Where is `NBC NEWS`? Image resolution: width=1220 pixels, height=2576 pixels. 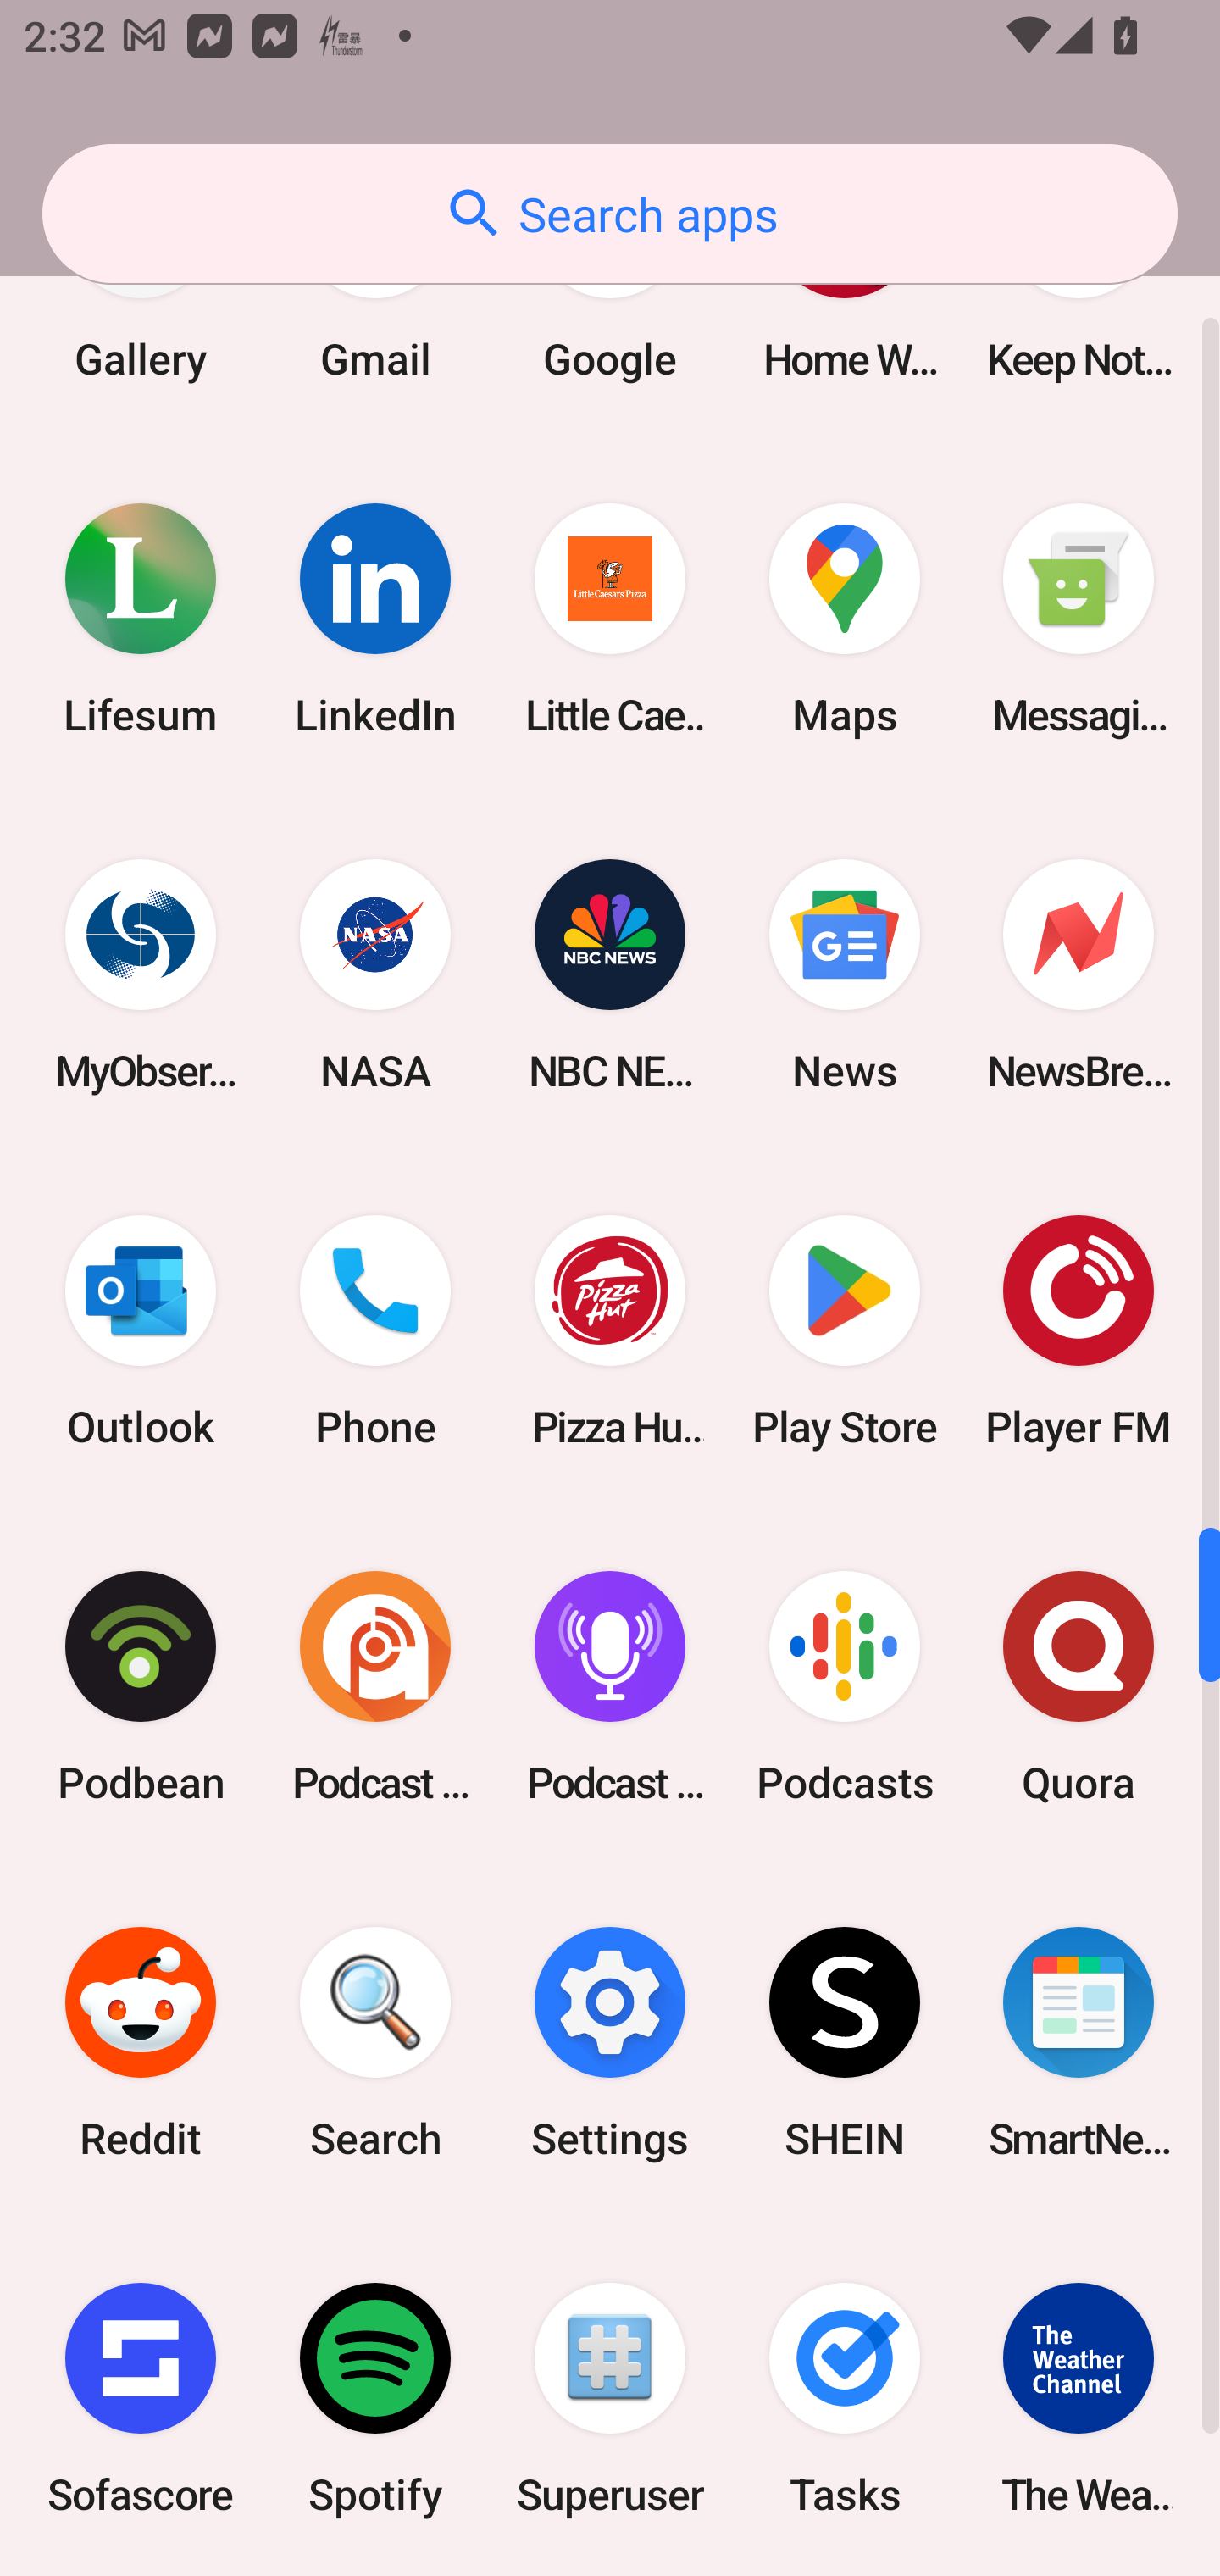
NBC NEWS is located at coordinates (610, 976).